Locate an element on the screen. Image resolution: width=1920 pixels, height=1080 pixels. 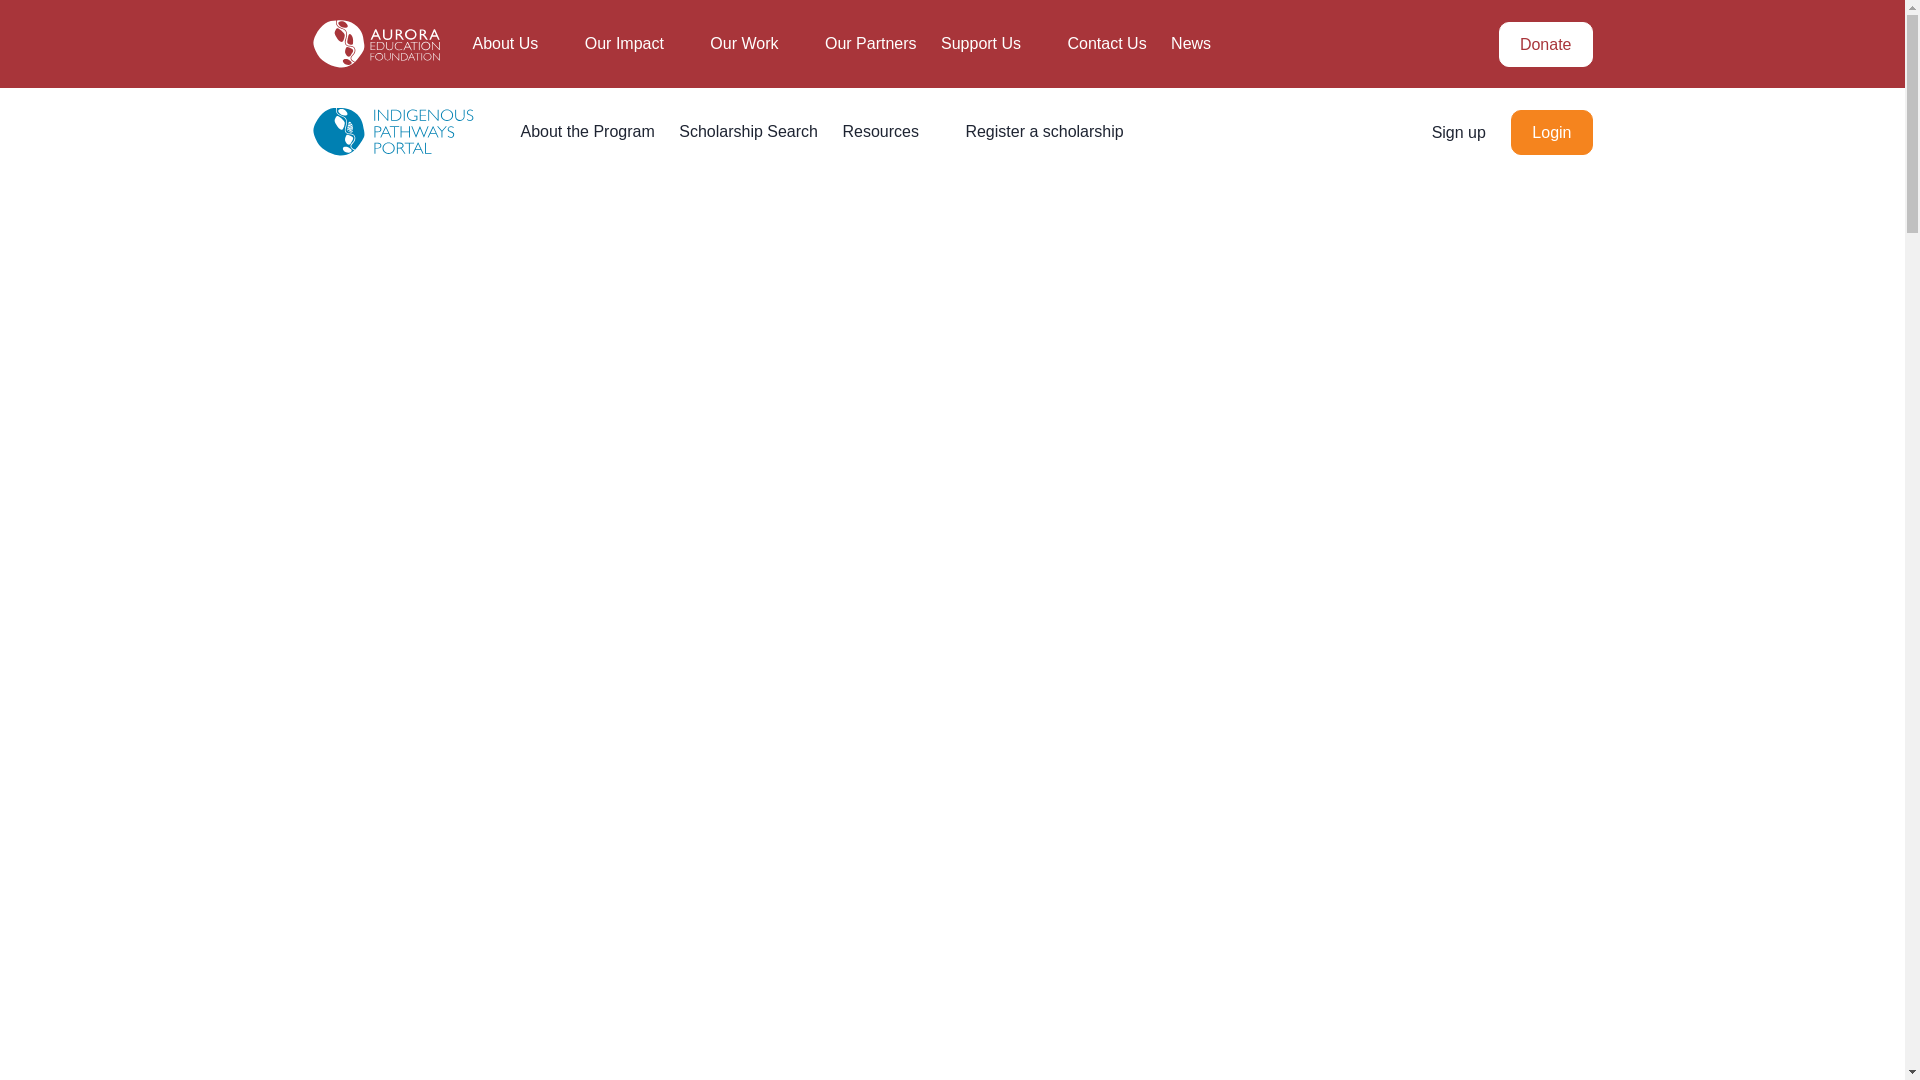
Login is located at coordinates (1552, 132).